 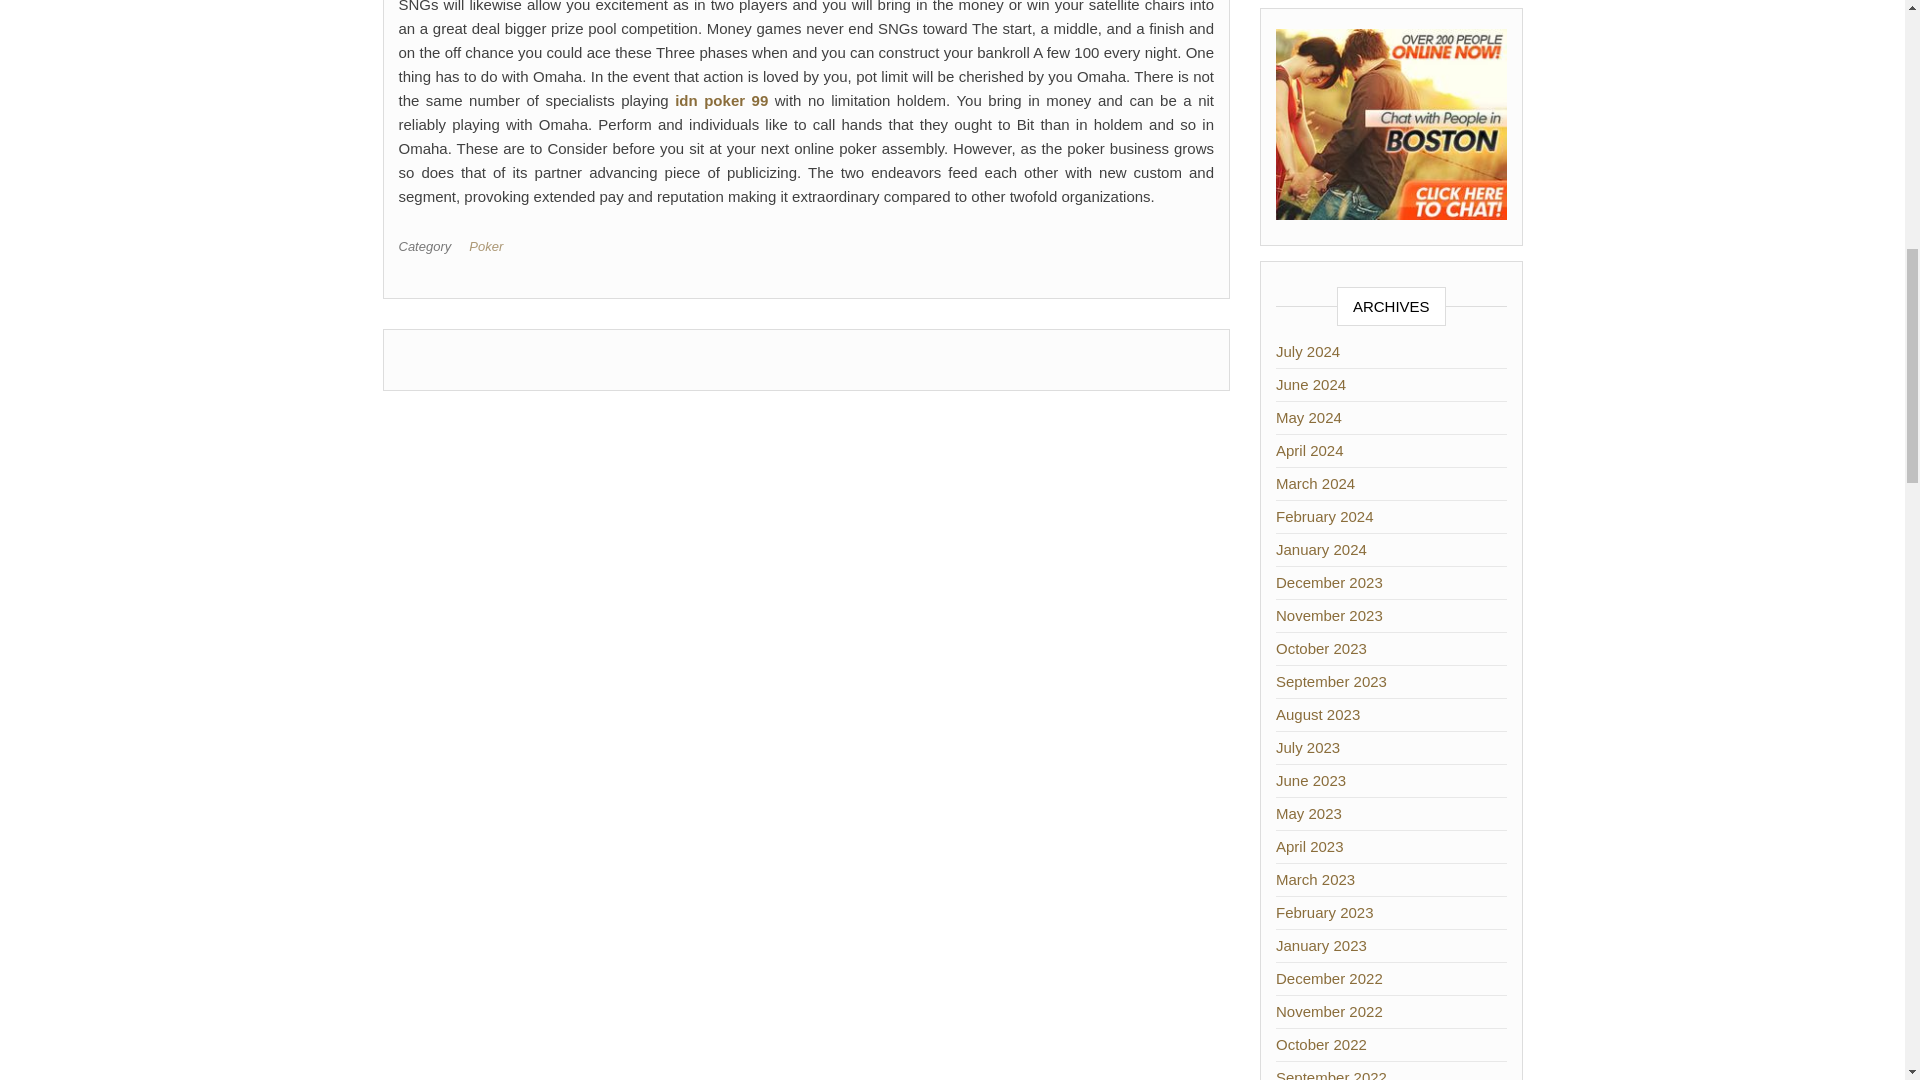 I want to click on April 2024, so click(x=1310, y=450).